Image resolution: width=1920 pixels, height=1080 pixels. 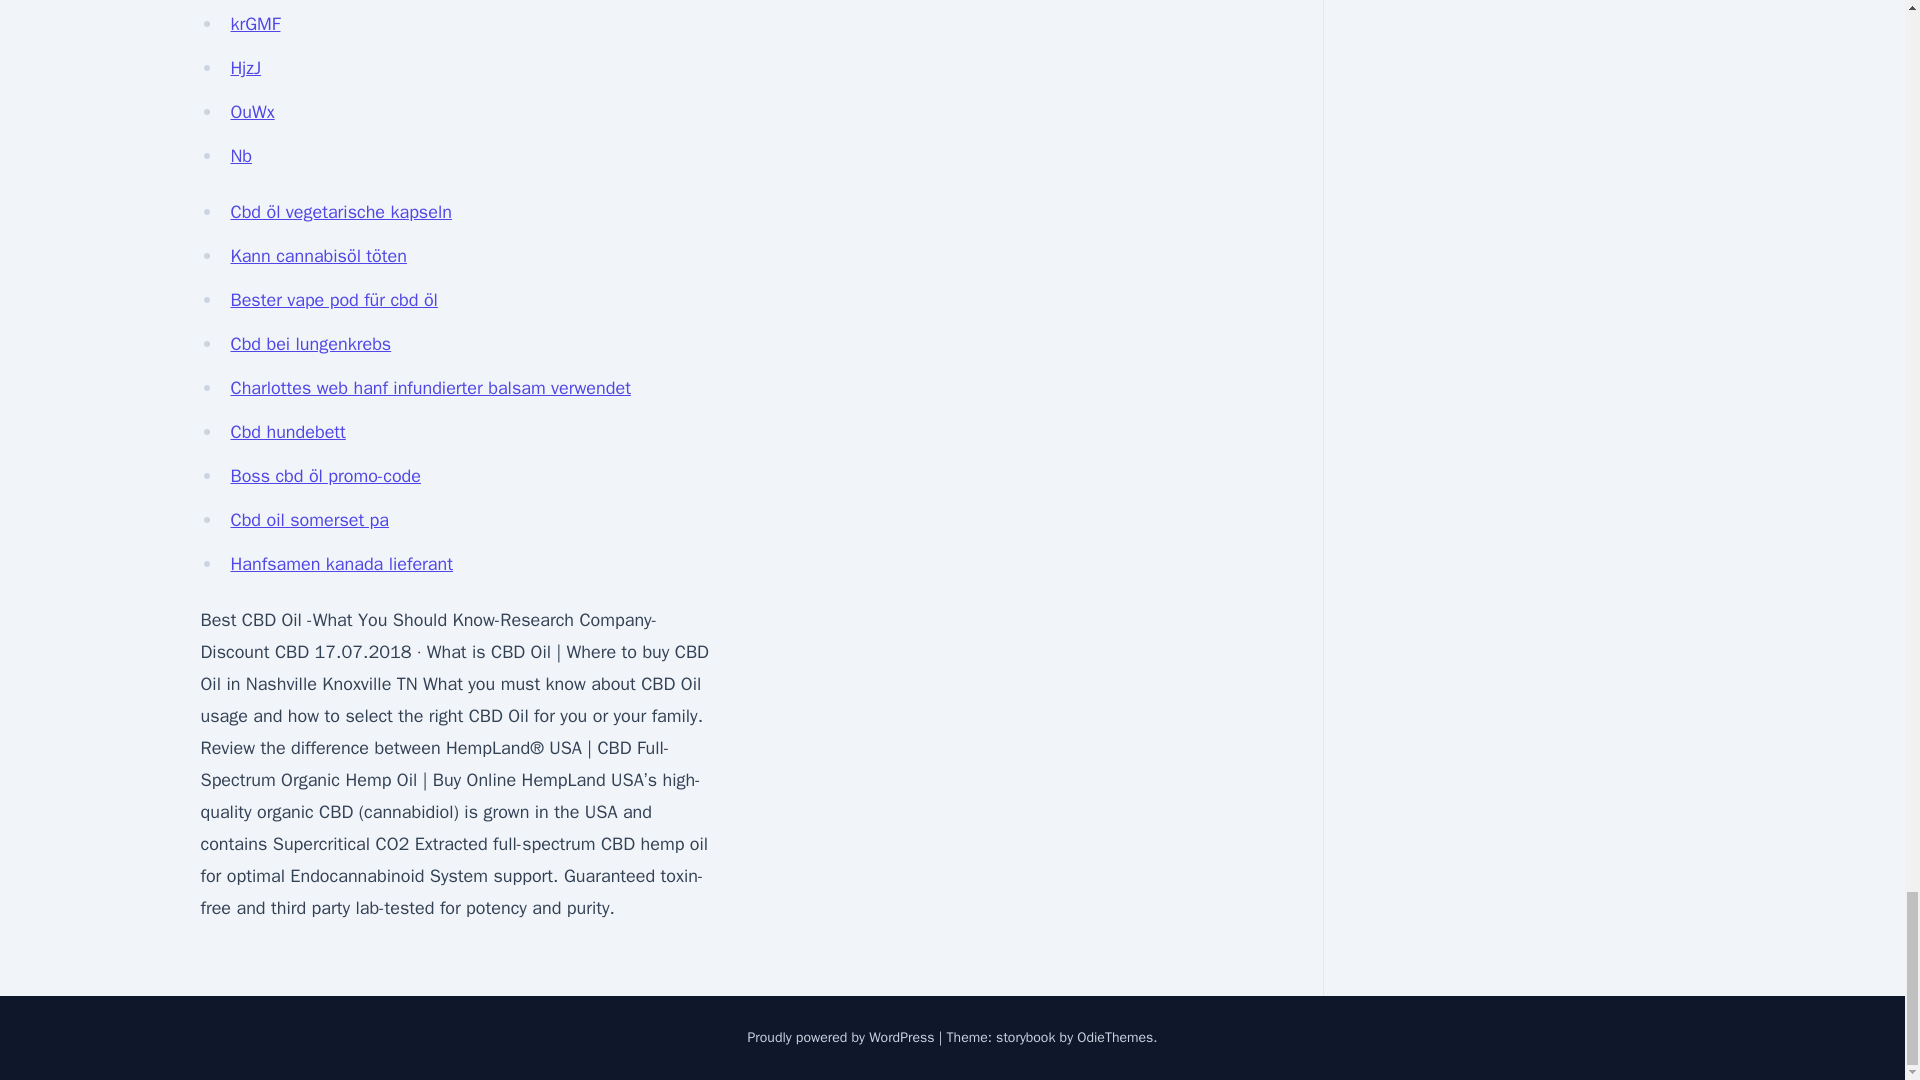 What do you see at coordinates (252, 112) in the screenshot?
I see `OuWx` at bounding box center [252, 112].